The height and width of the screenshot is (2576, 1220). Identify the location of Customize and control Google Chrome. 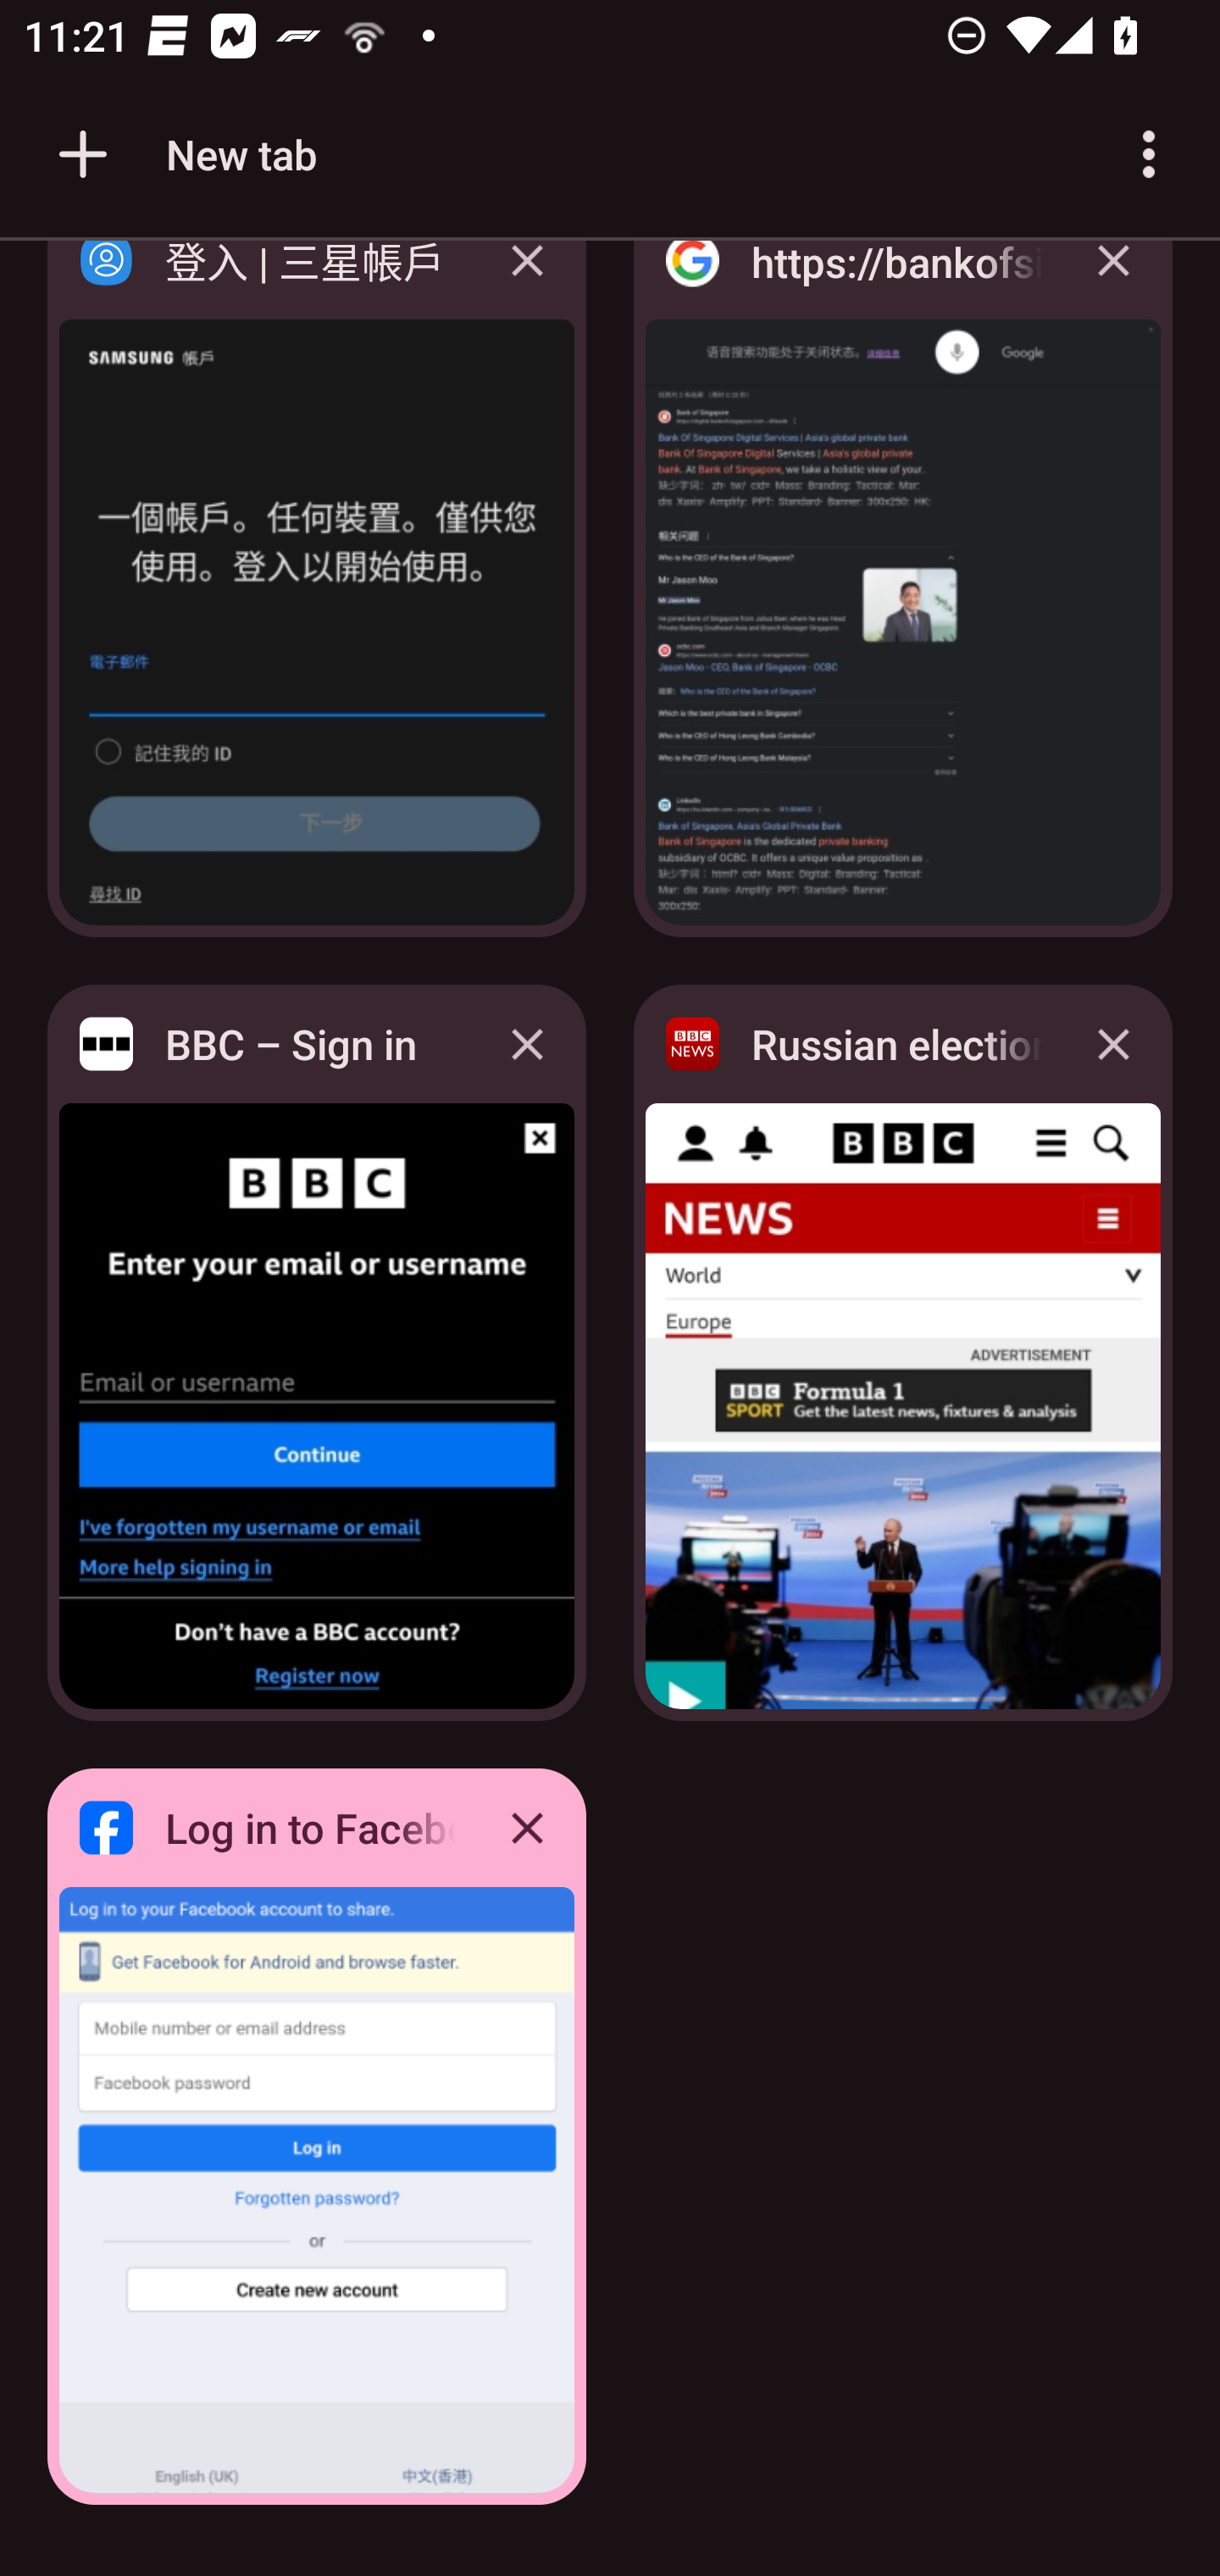
(1149, 154).